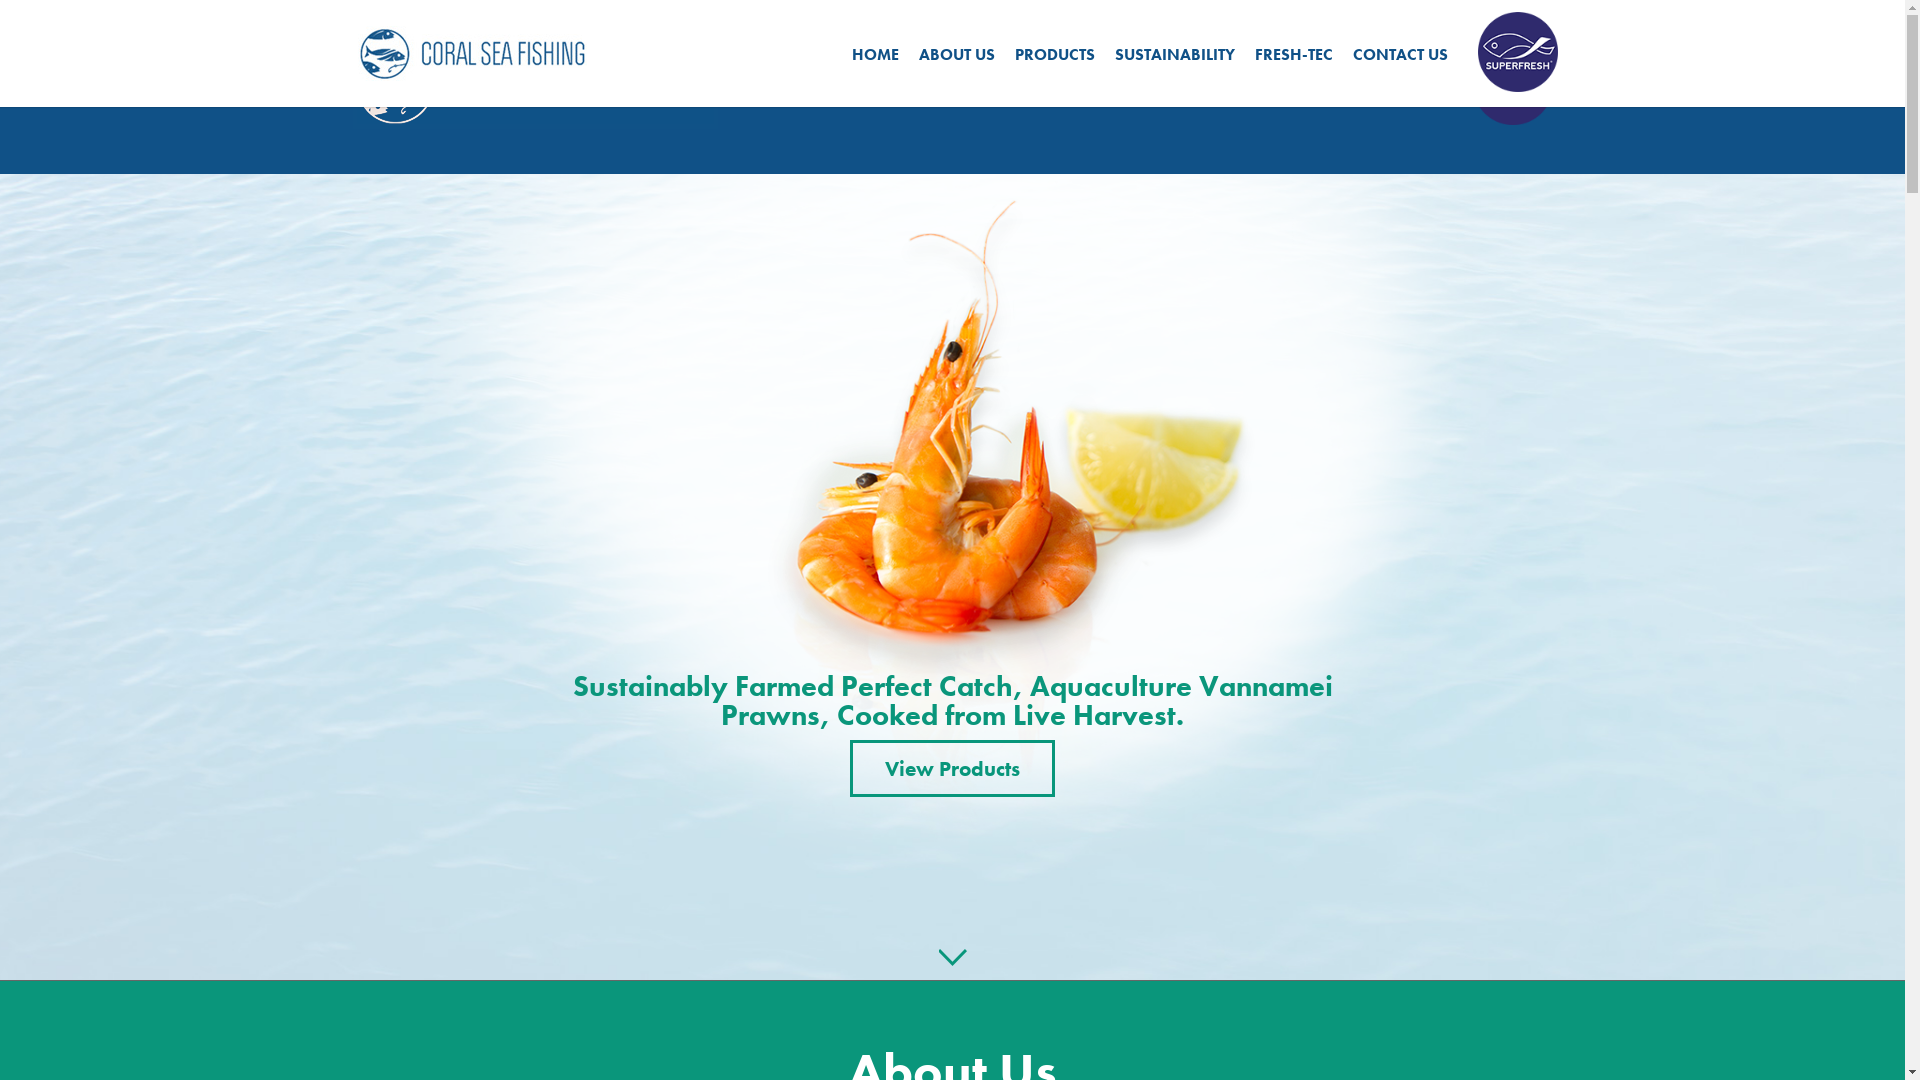  I want to click on View Products, so click(952, 768).